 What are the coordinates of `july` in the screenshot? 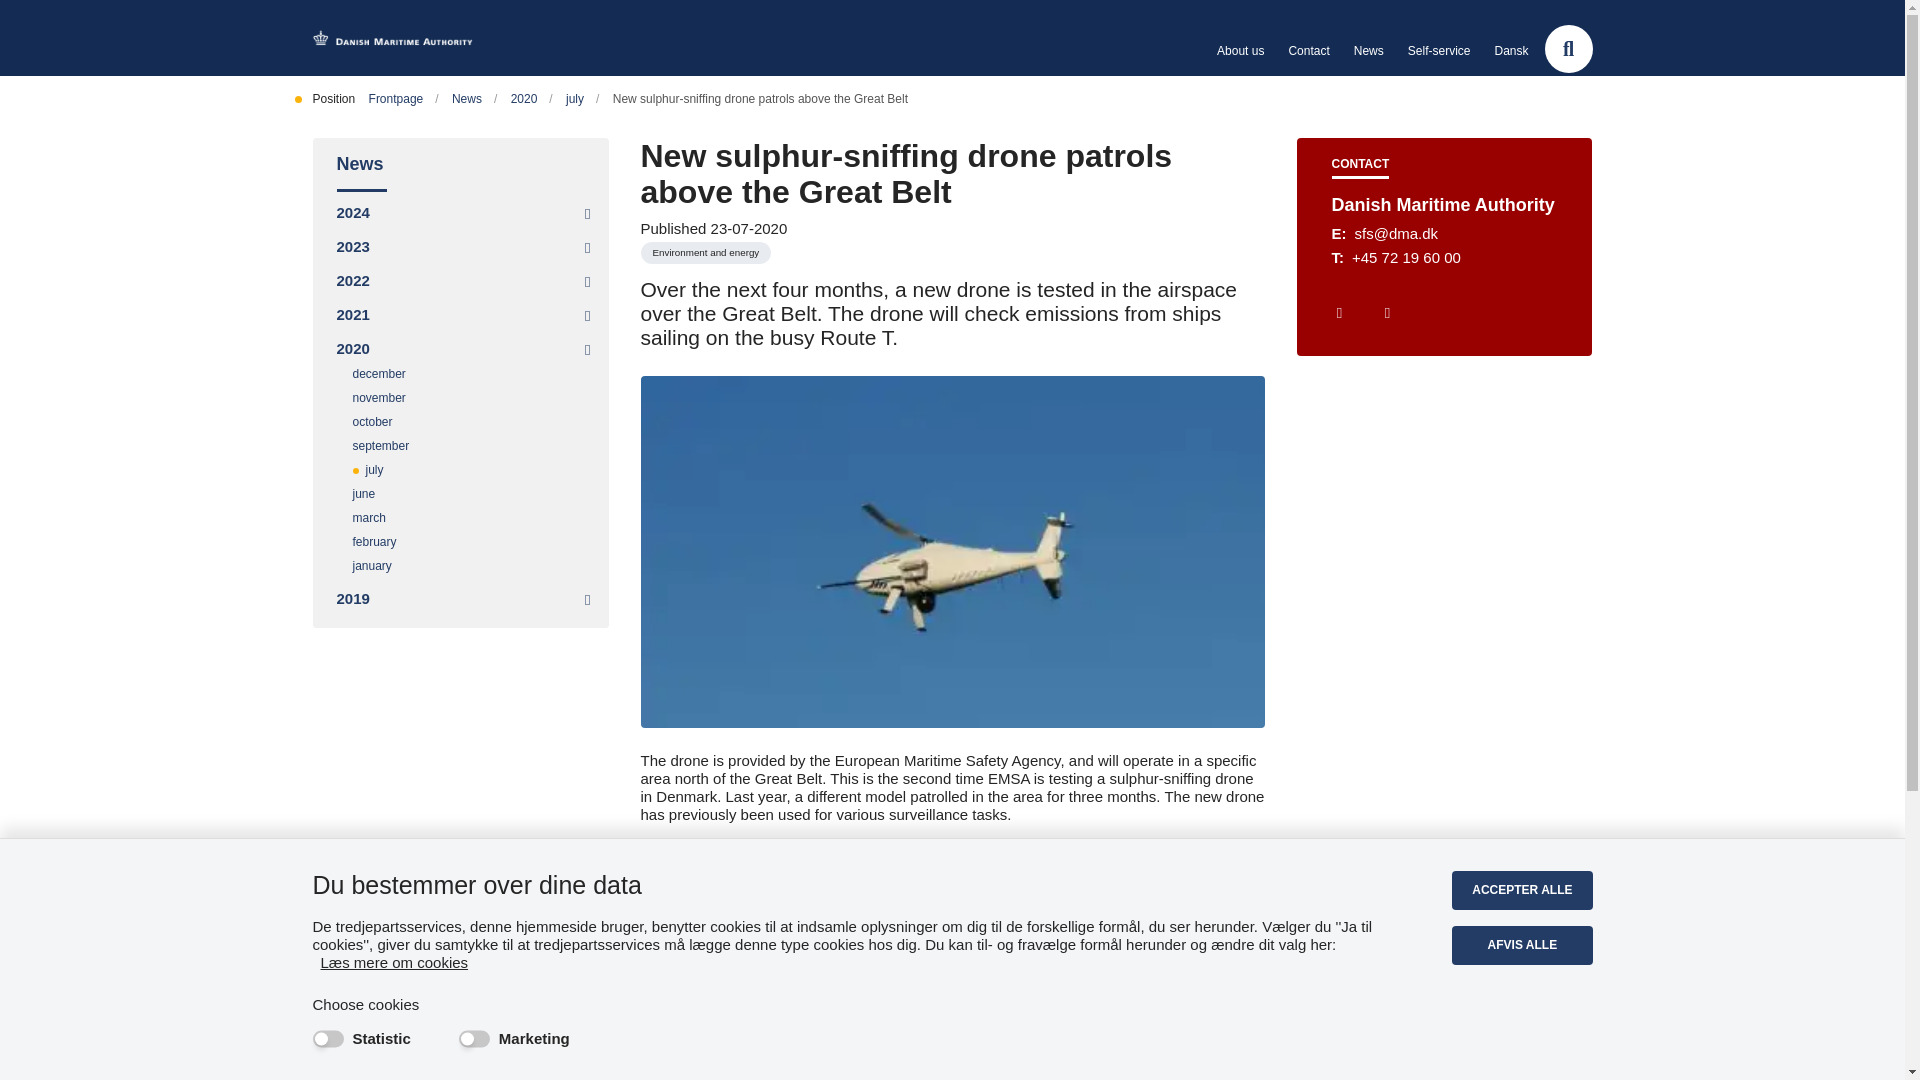 It's located at (582, 98).